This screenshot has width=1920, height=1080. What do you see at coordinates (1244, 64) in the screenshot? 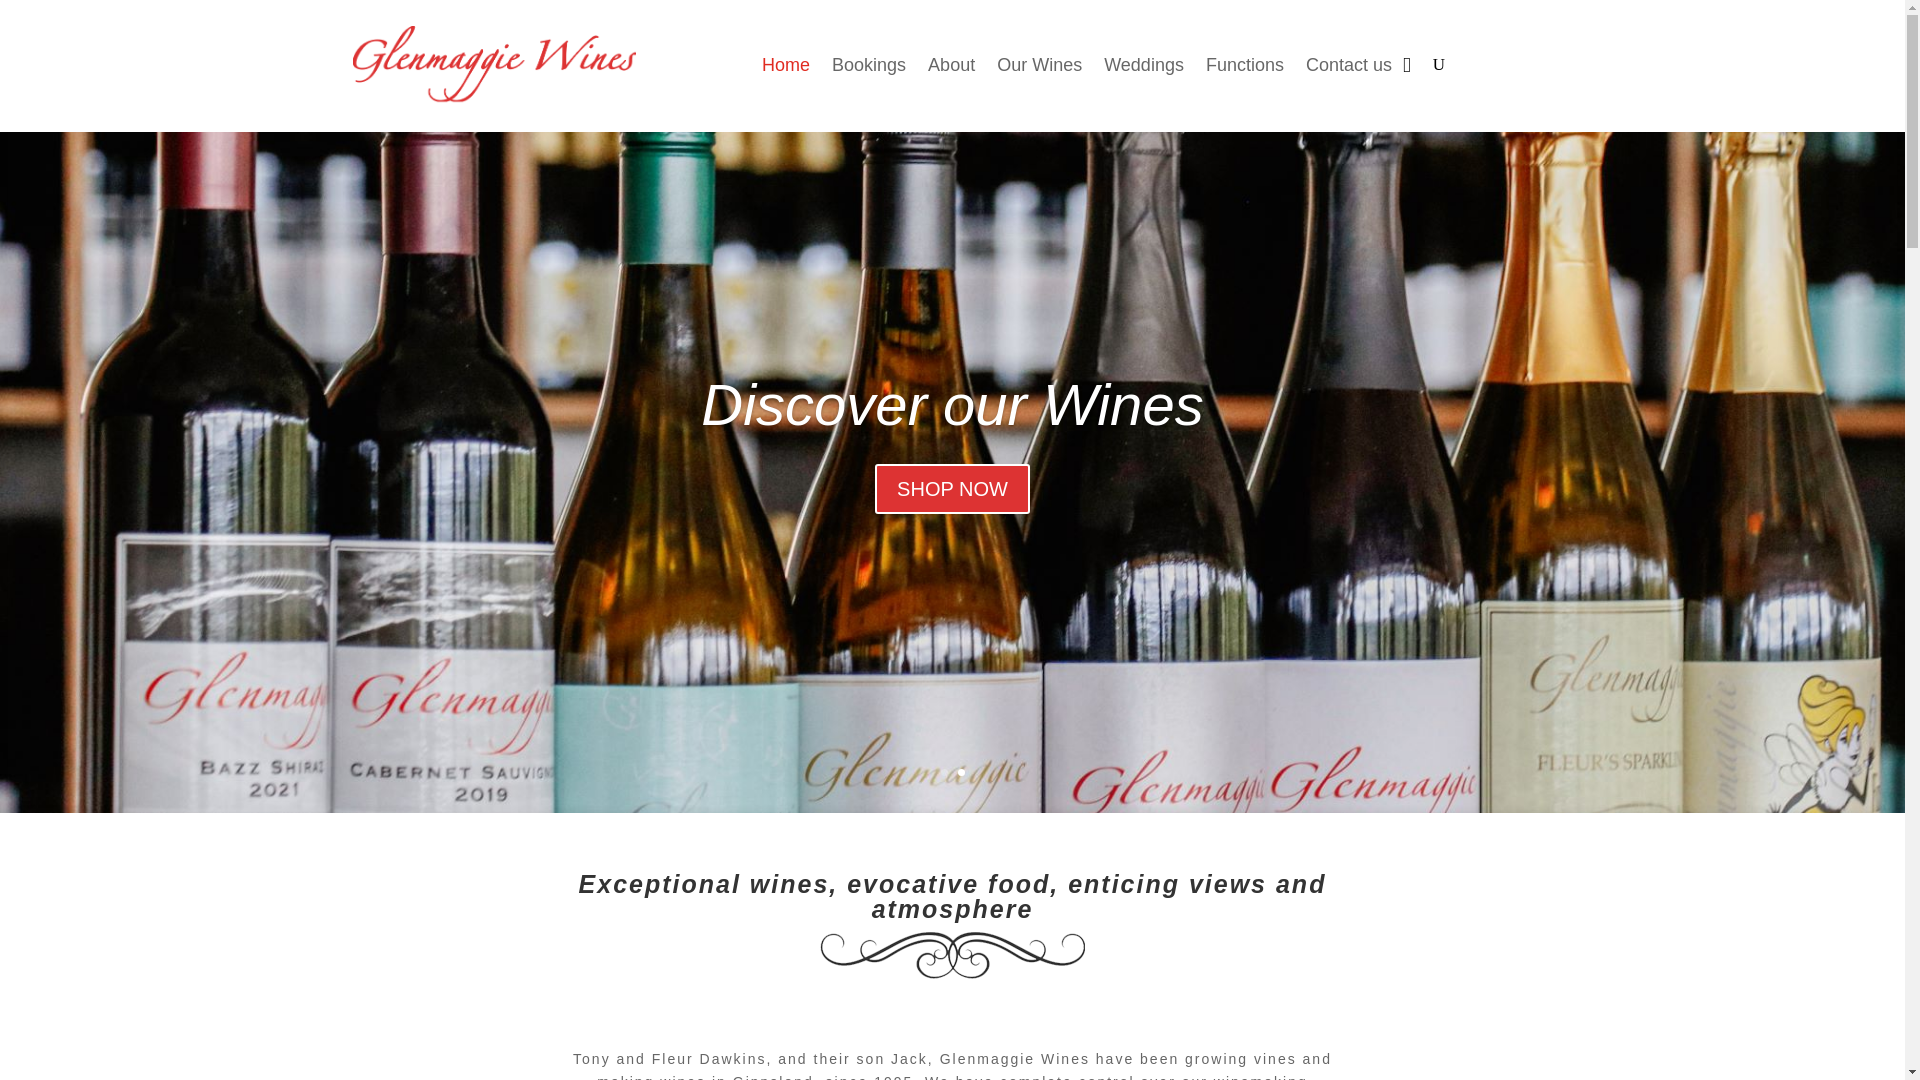
I see `Functions` at bounding box center [1244, 64].